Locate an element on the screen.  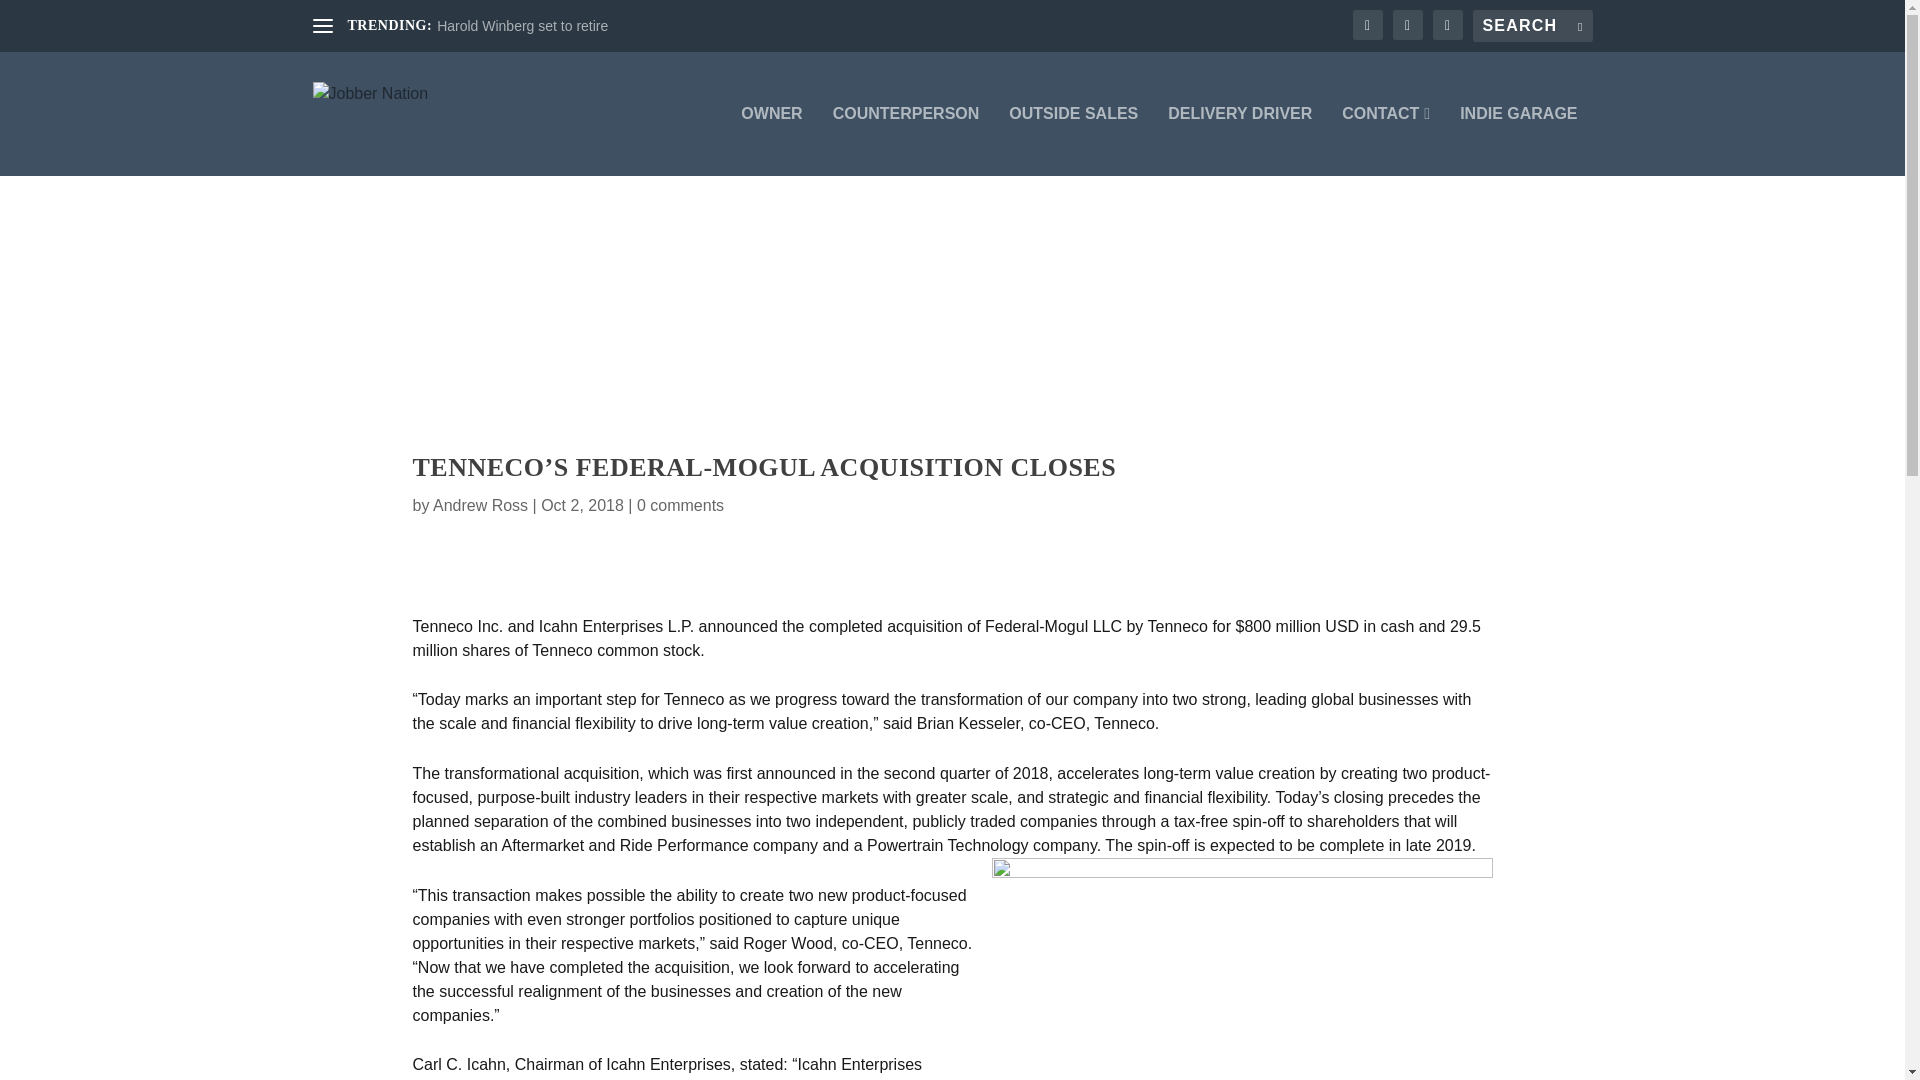
INDIE GARAGE is located at coordinates (1518, 140).